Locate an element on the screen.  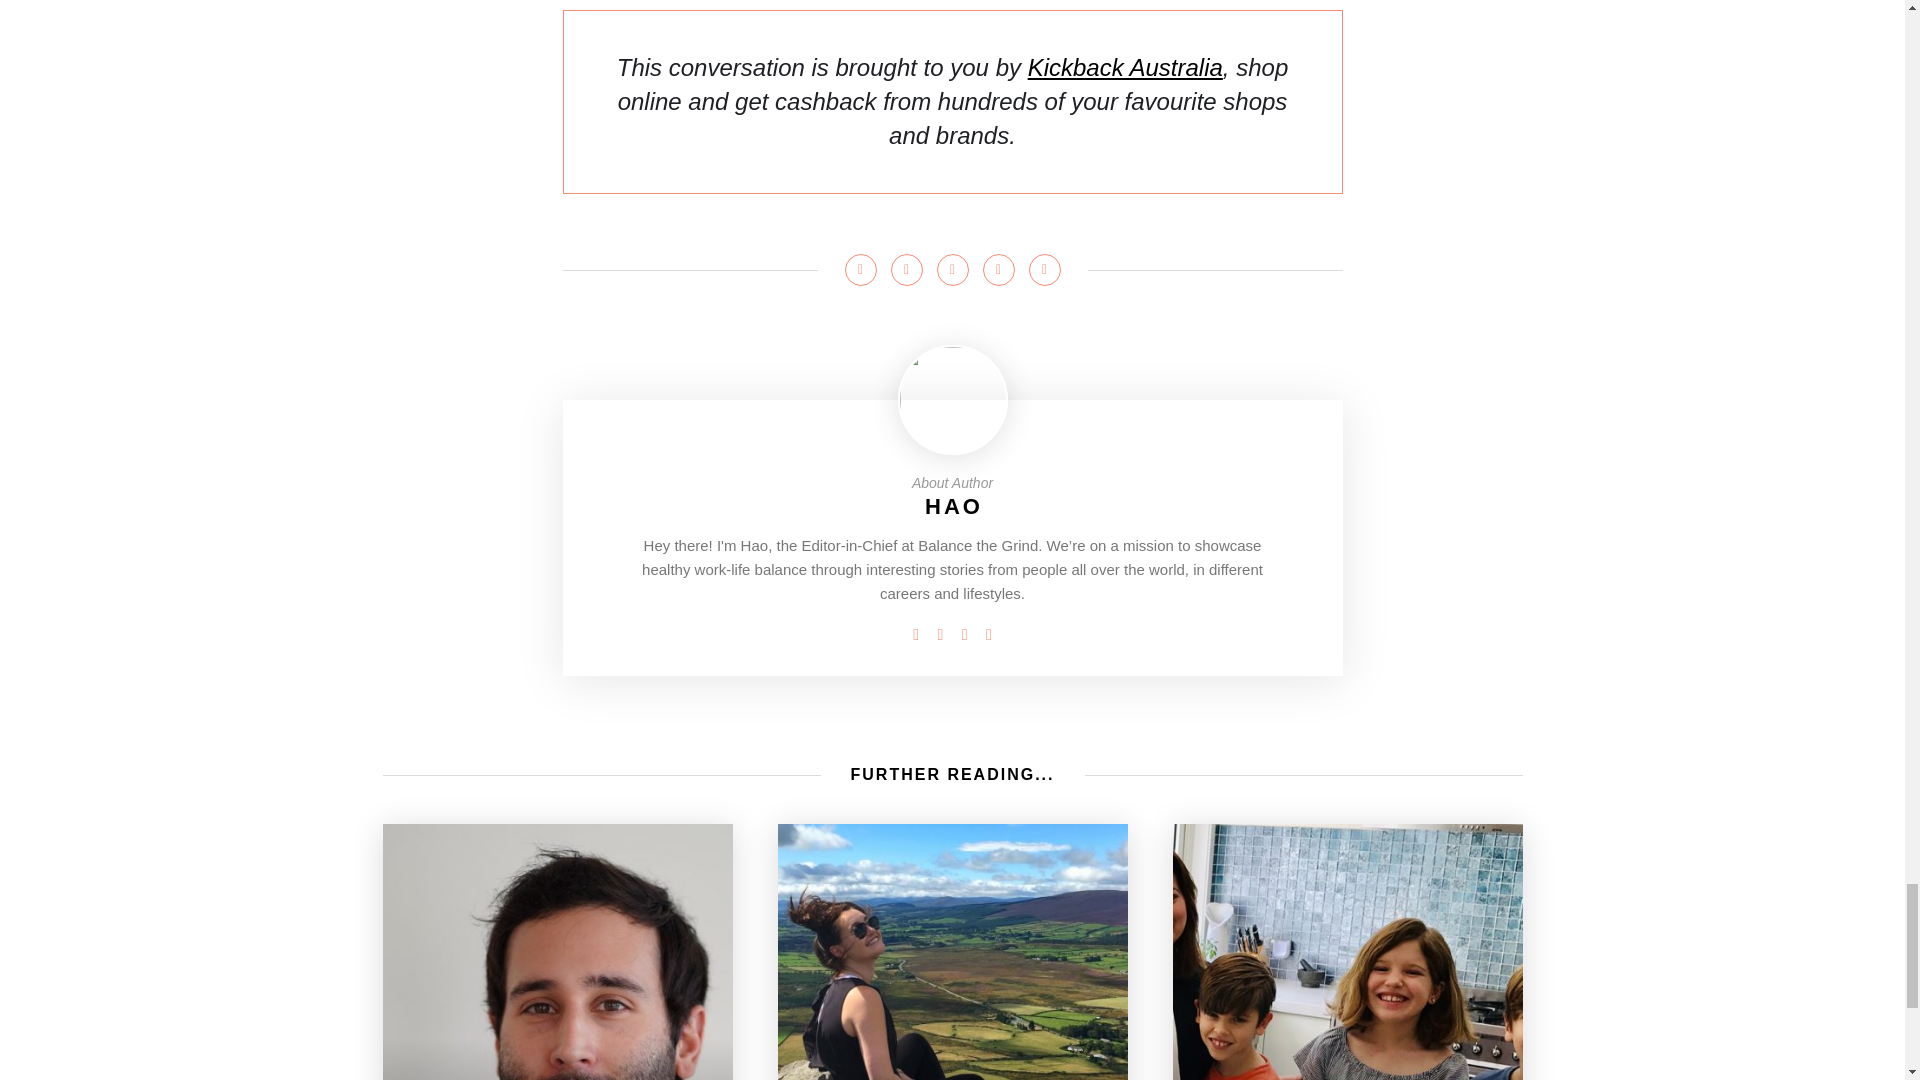
Posts by hao is located at coordinates (954, 506).